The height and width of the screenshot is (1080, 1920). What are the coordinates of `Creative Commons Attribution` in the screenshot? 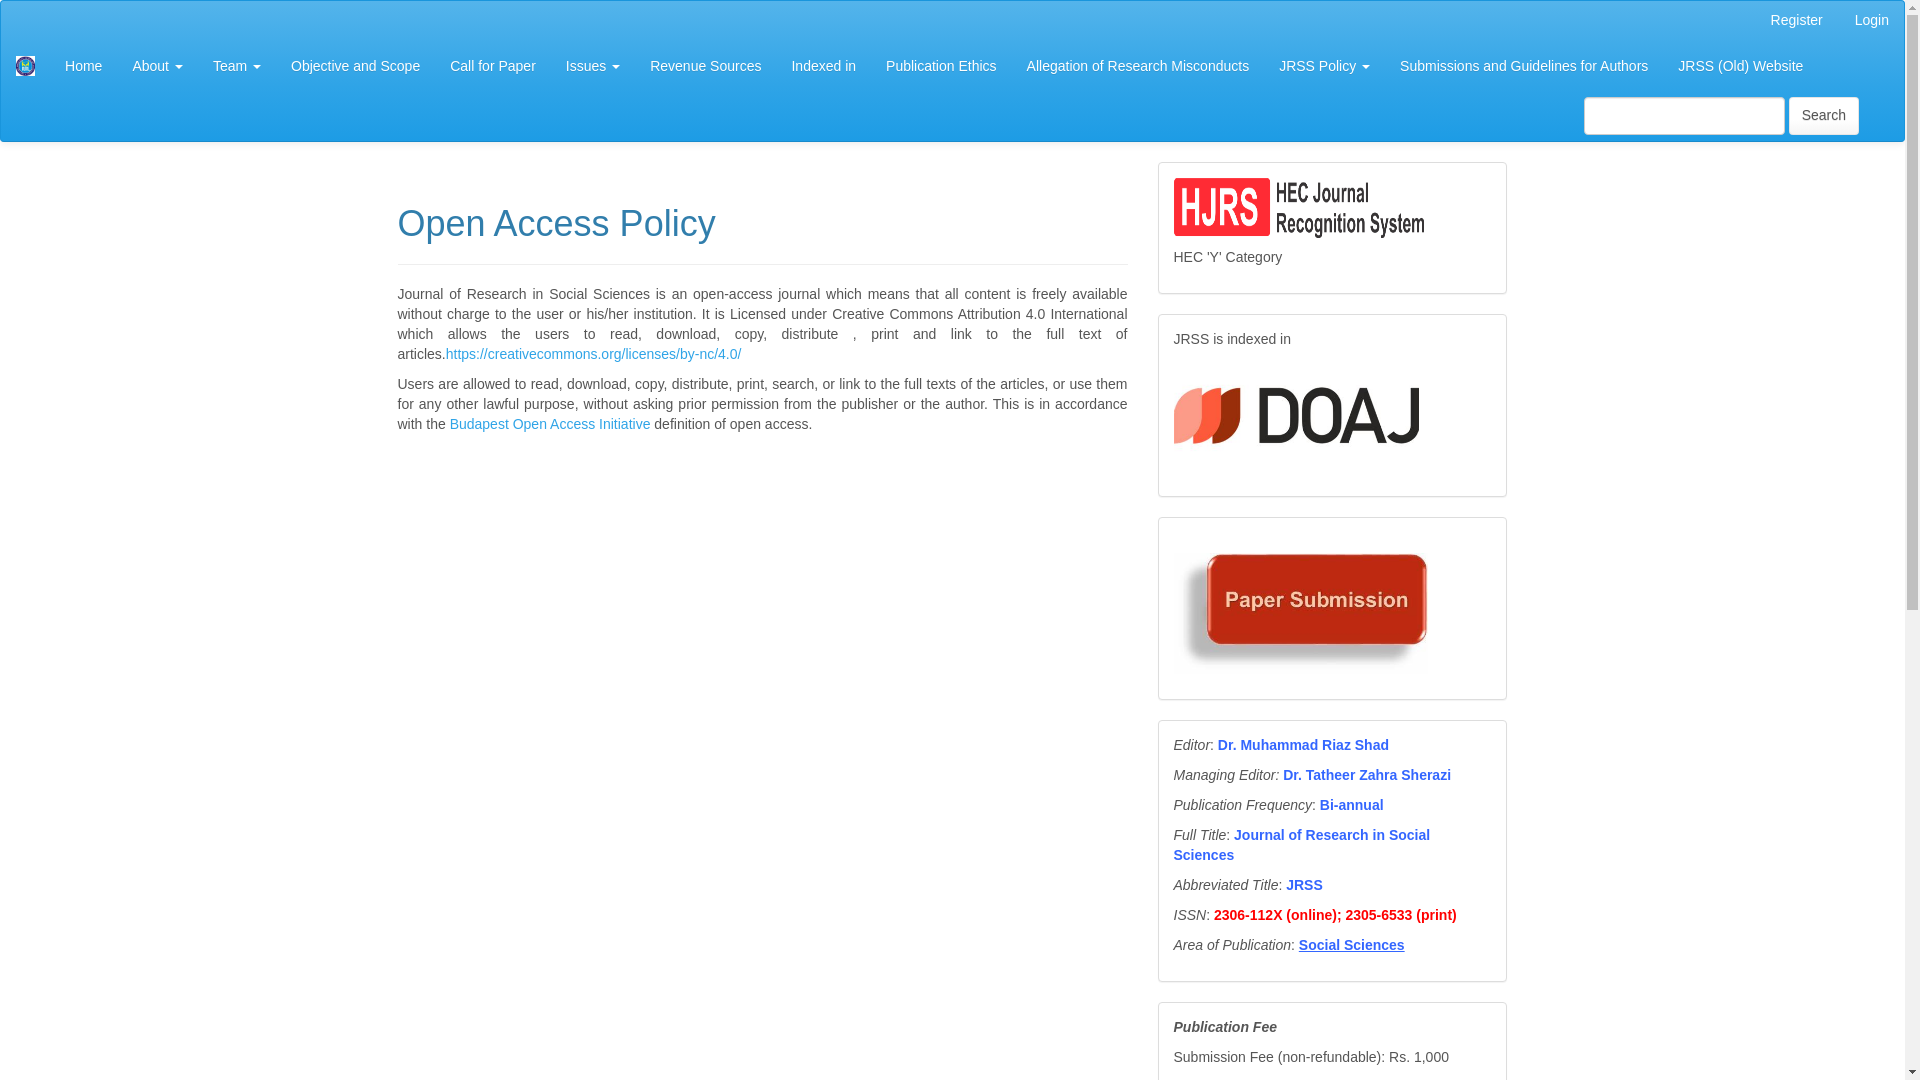 It's located at (593, 353).